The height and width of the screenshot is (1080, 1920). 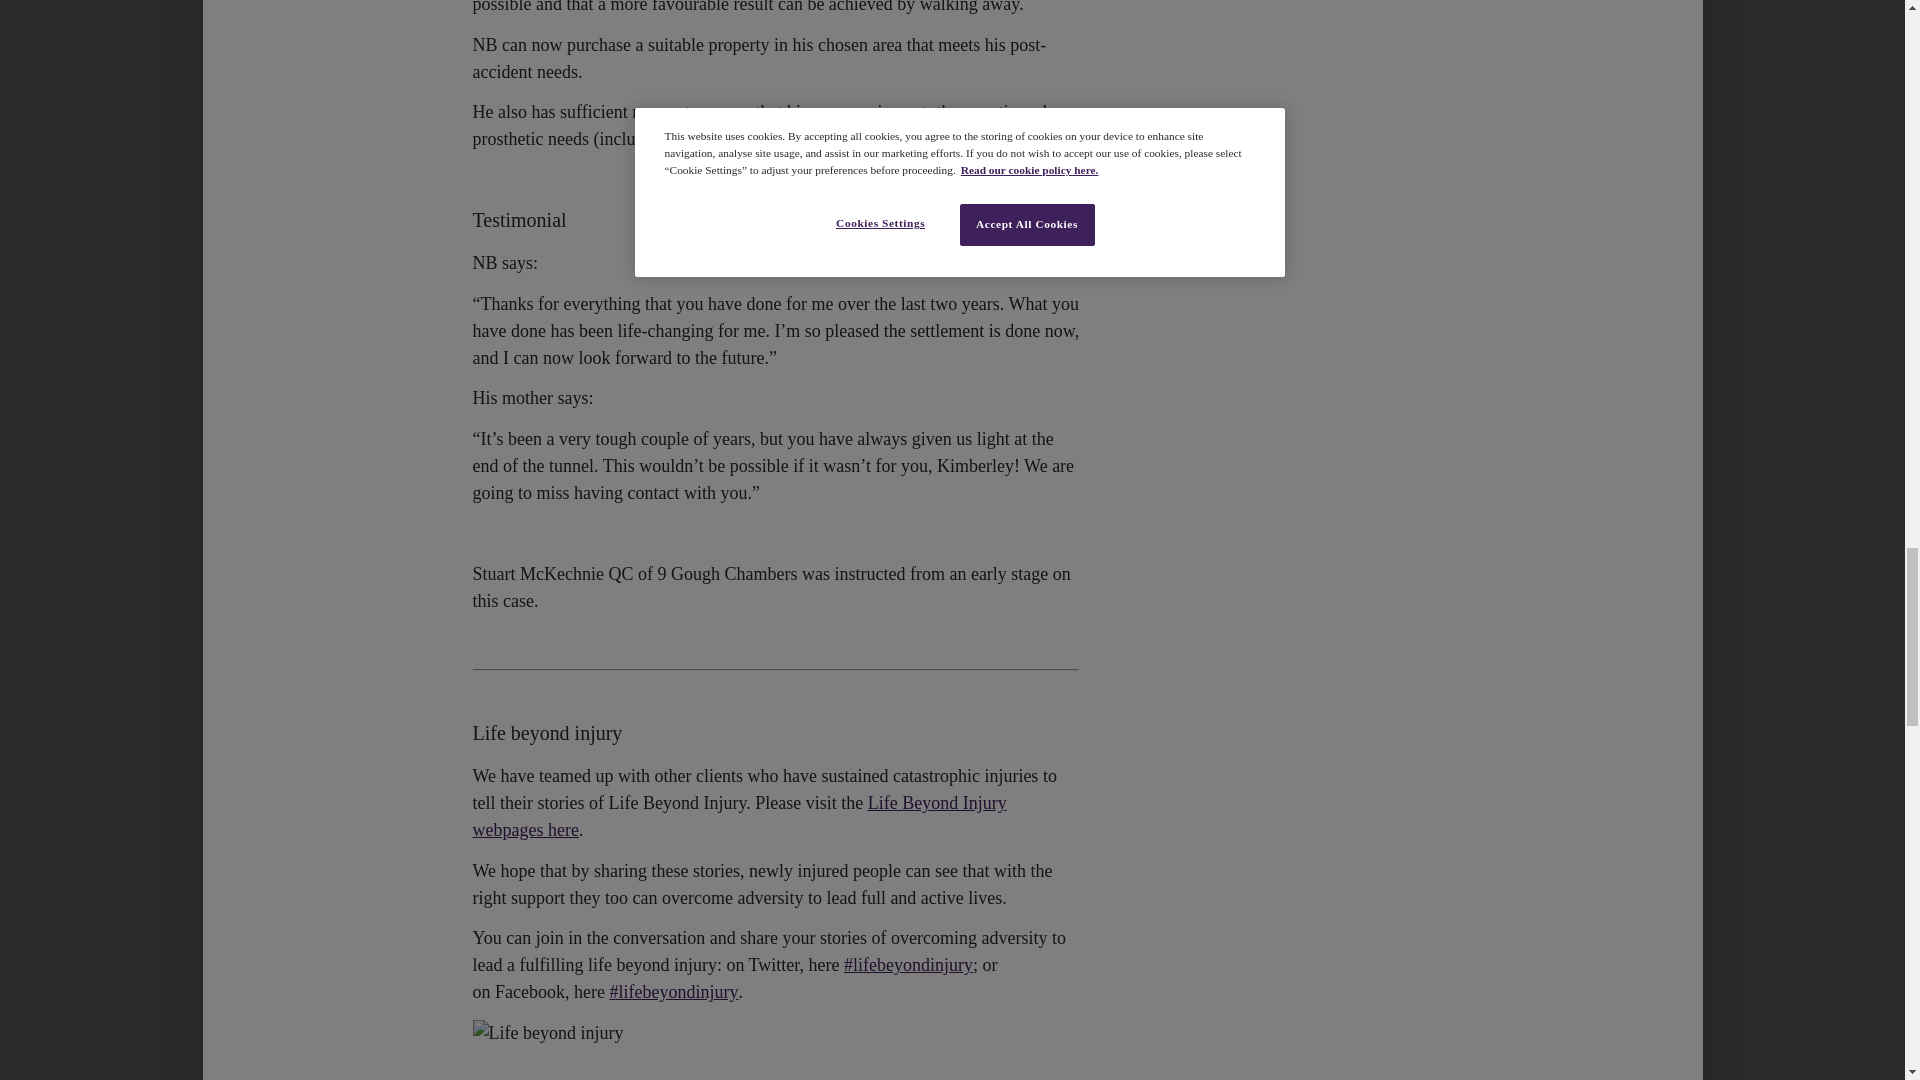 I want to click on Life Beyond Injury facebook, so click(x=672, y=992).